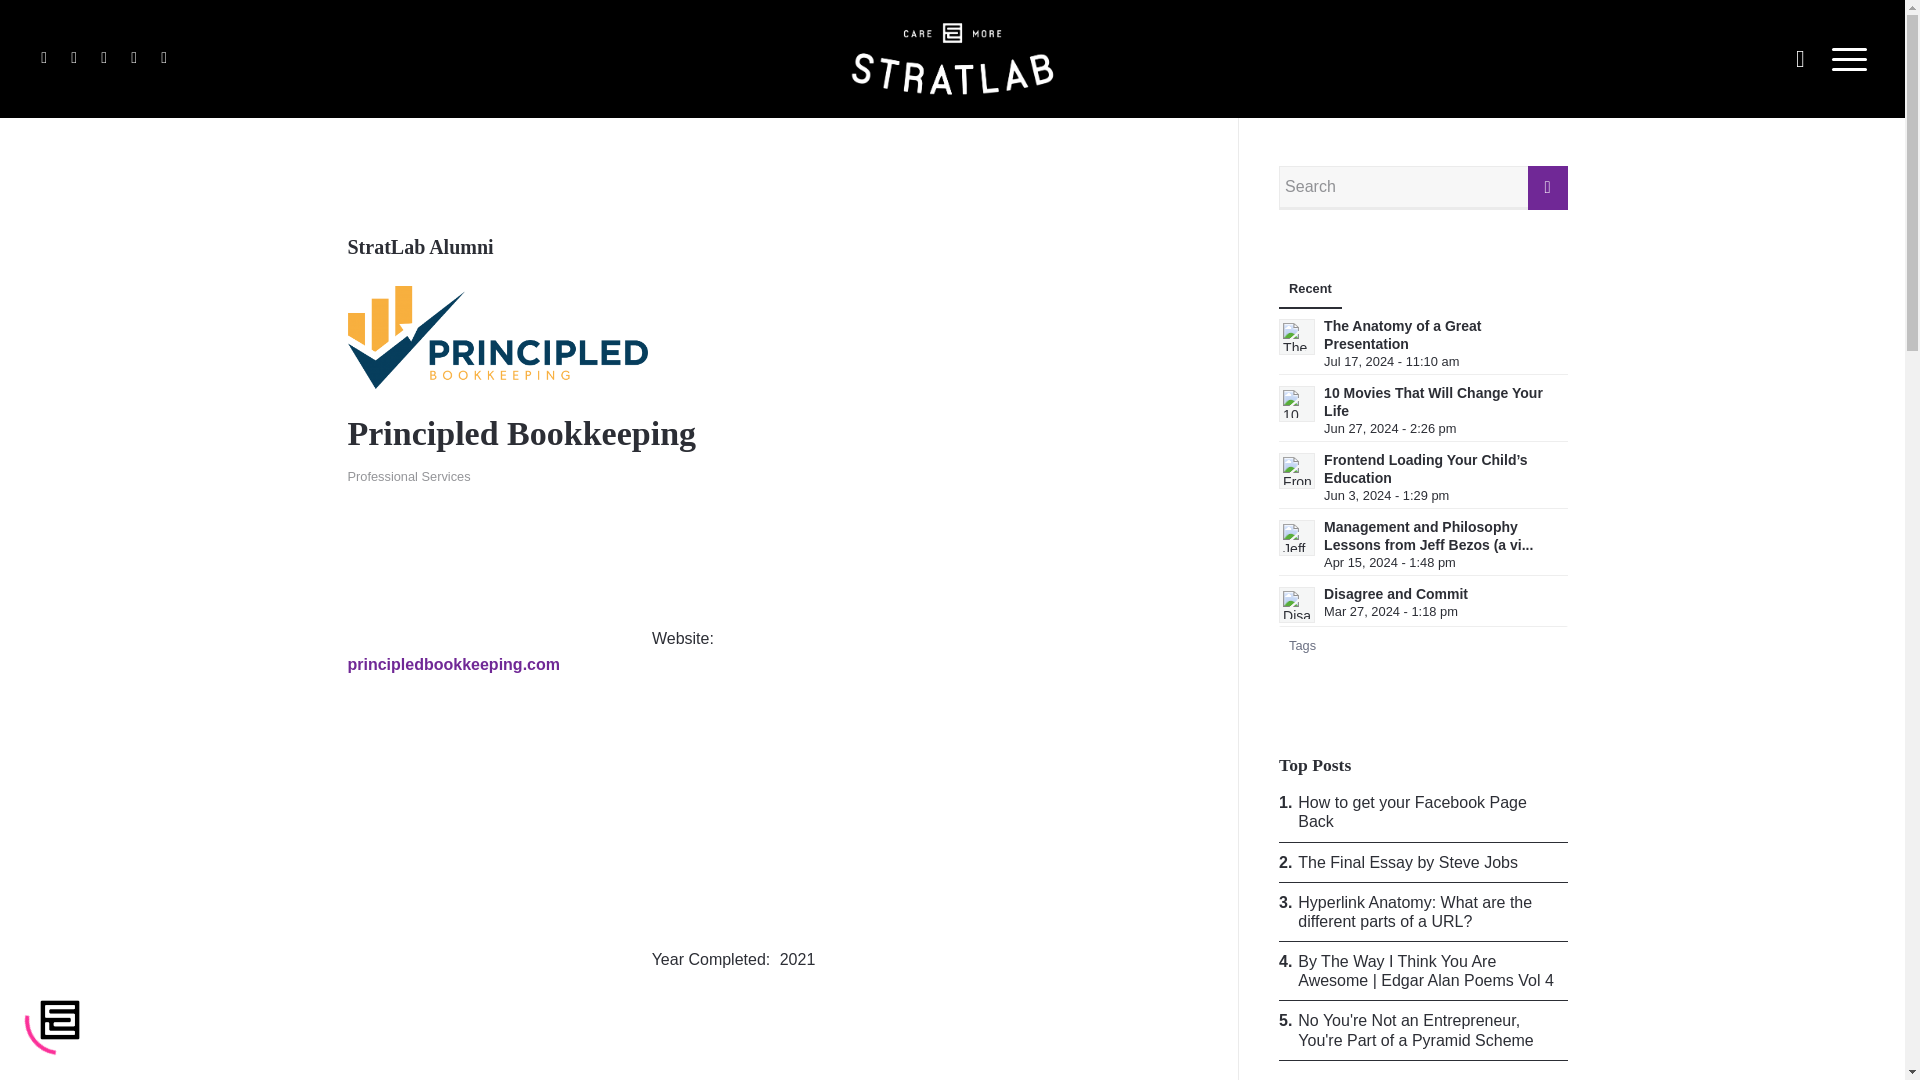 The width and height of the screenshot is (1920, 1080). What do you see at coordinates (1434, 402) in the screenshot?
I see `Read: 10 Movies That Will Change Your Life` at bounding box center [1434, 402].